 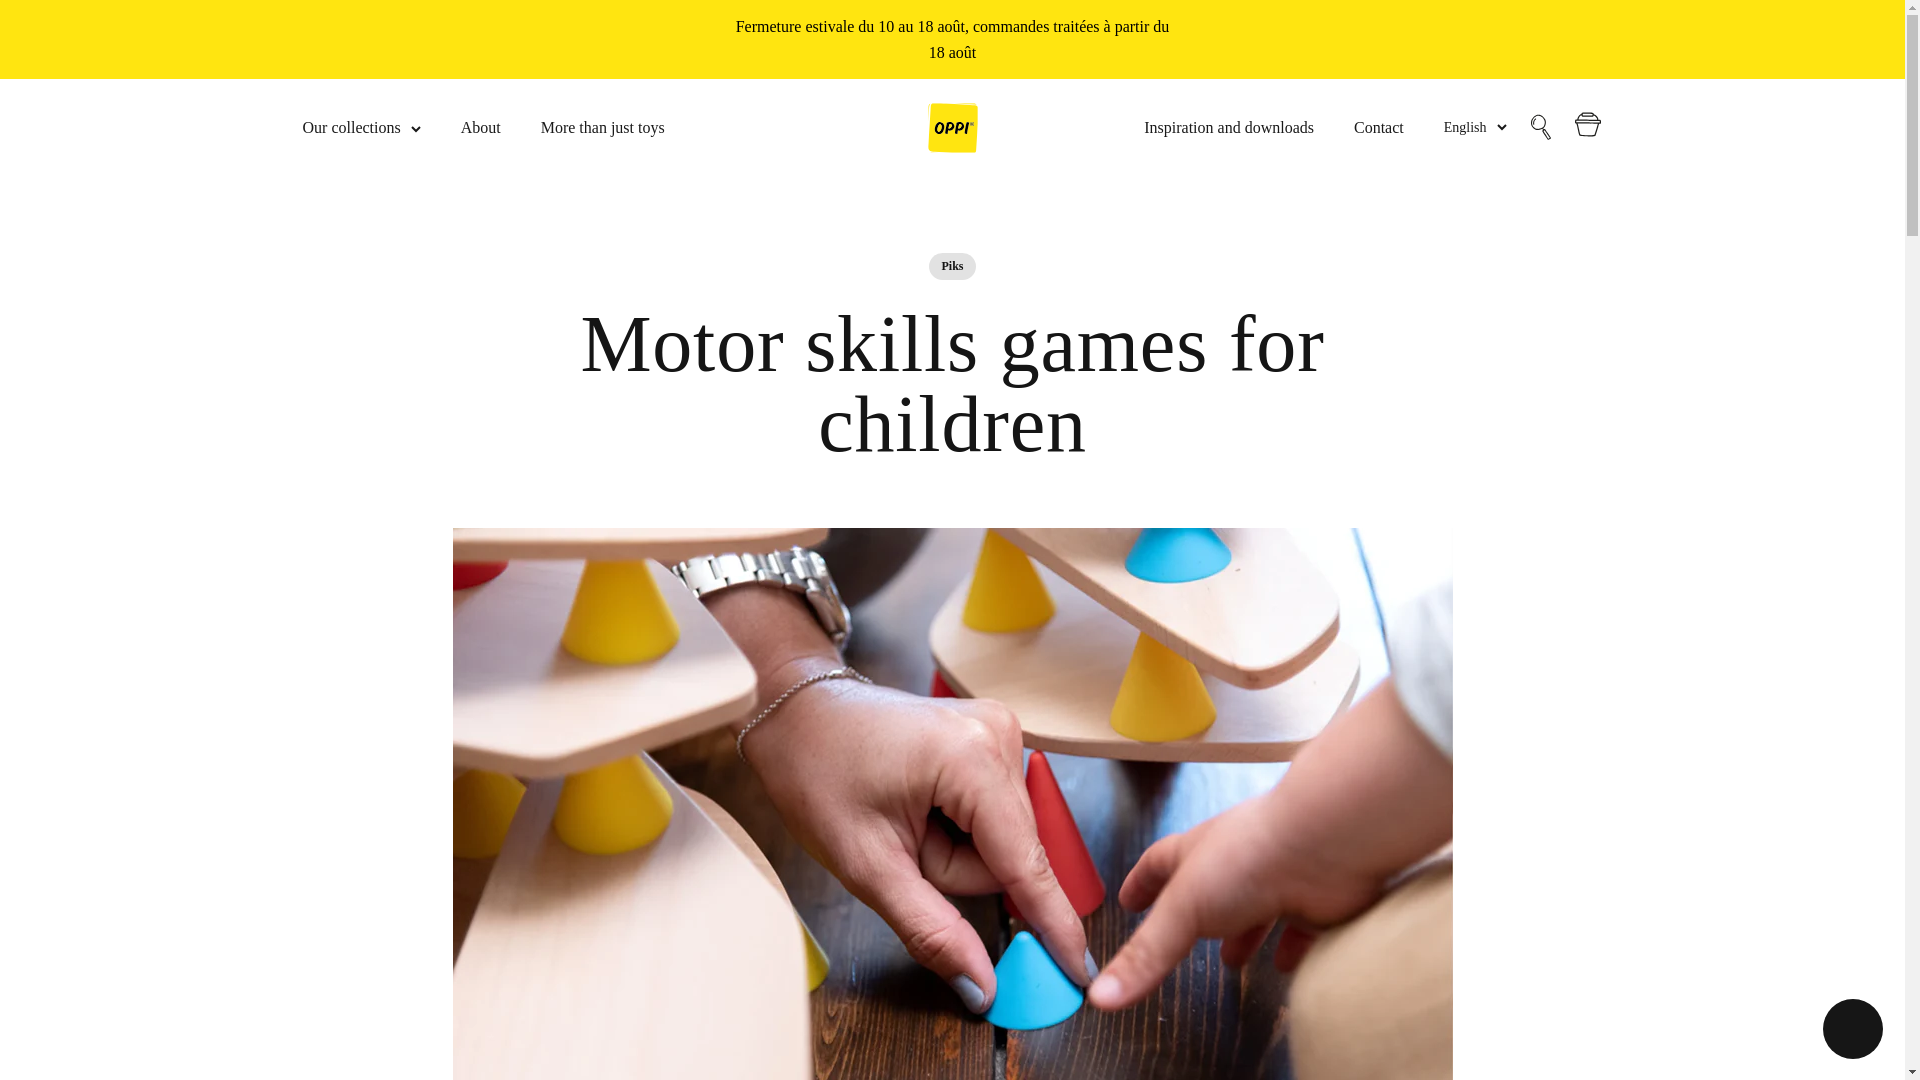 I want to click on OPPI, so click(x=952, y=128).